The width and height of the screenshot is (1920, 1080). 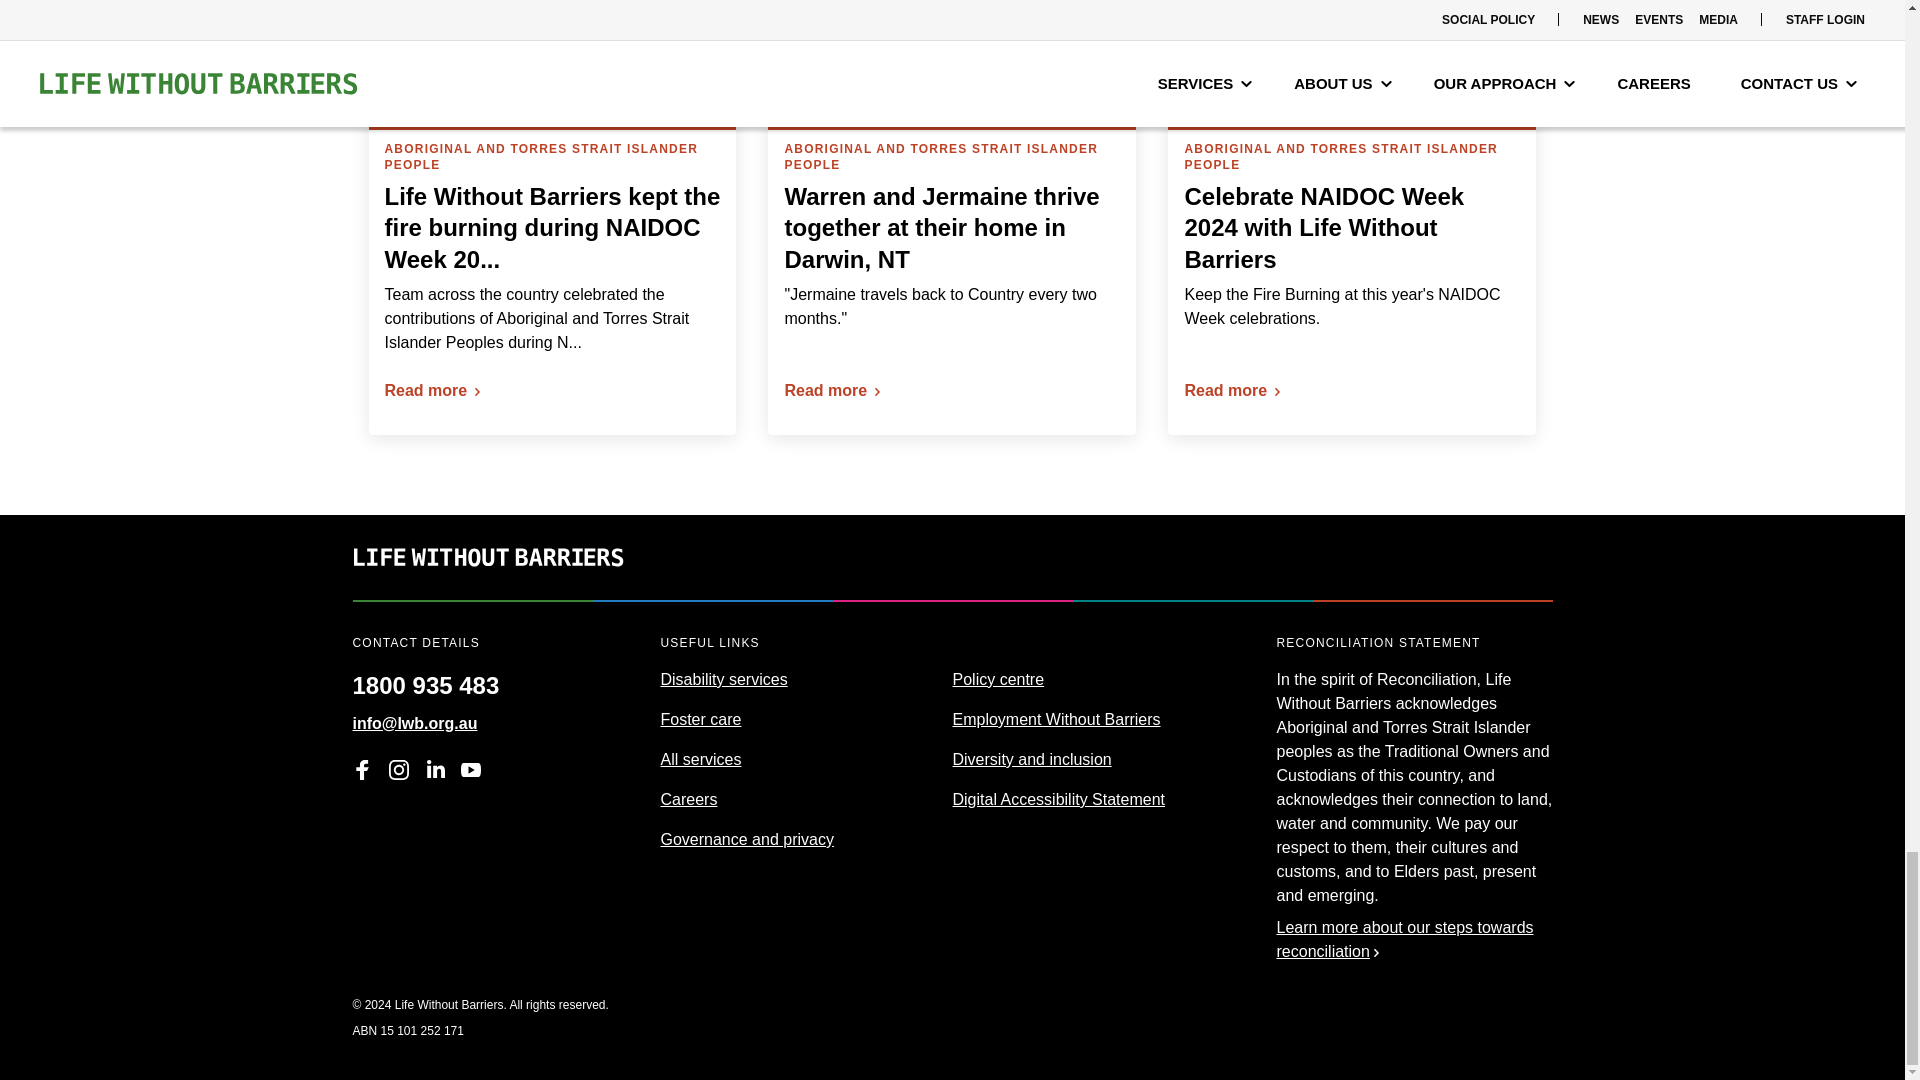 What do you see at coordinates (700, 758) in the screenshot?
I see `All services` at bounding box center [700, 758].